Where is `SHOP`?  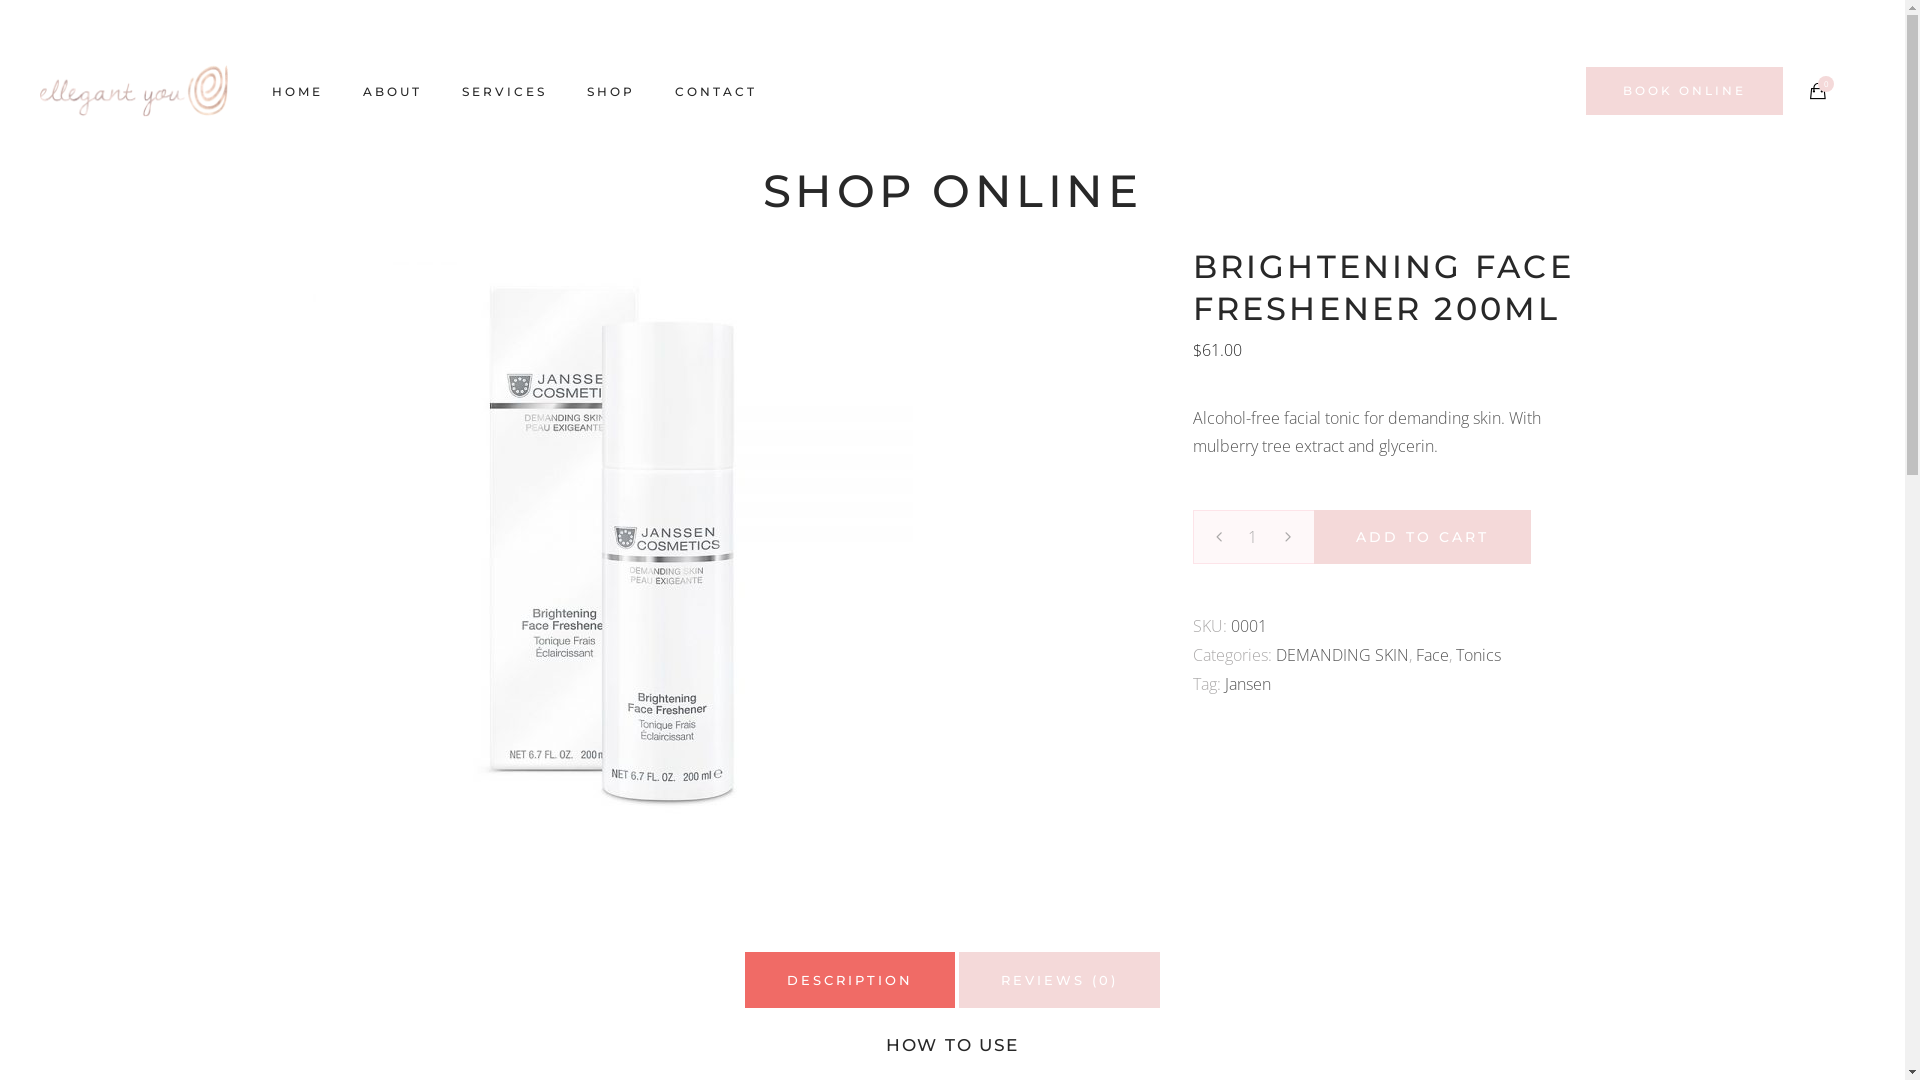 SHOP is located at coordinates (611, 92).